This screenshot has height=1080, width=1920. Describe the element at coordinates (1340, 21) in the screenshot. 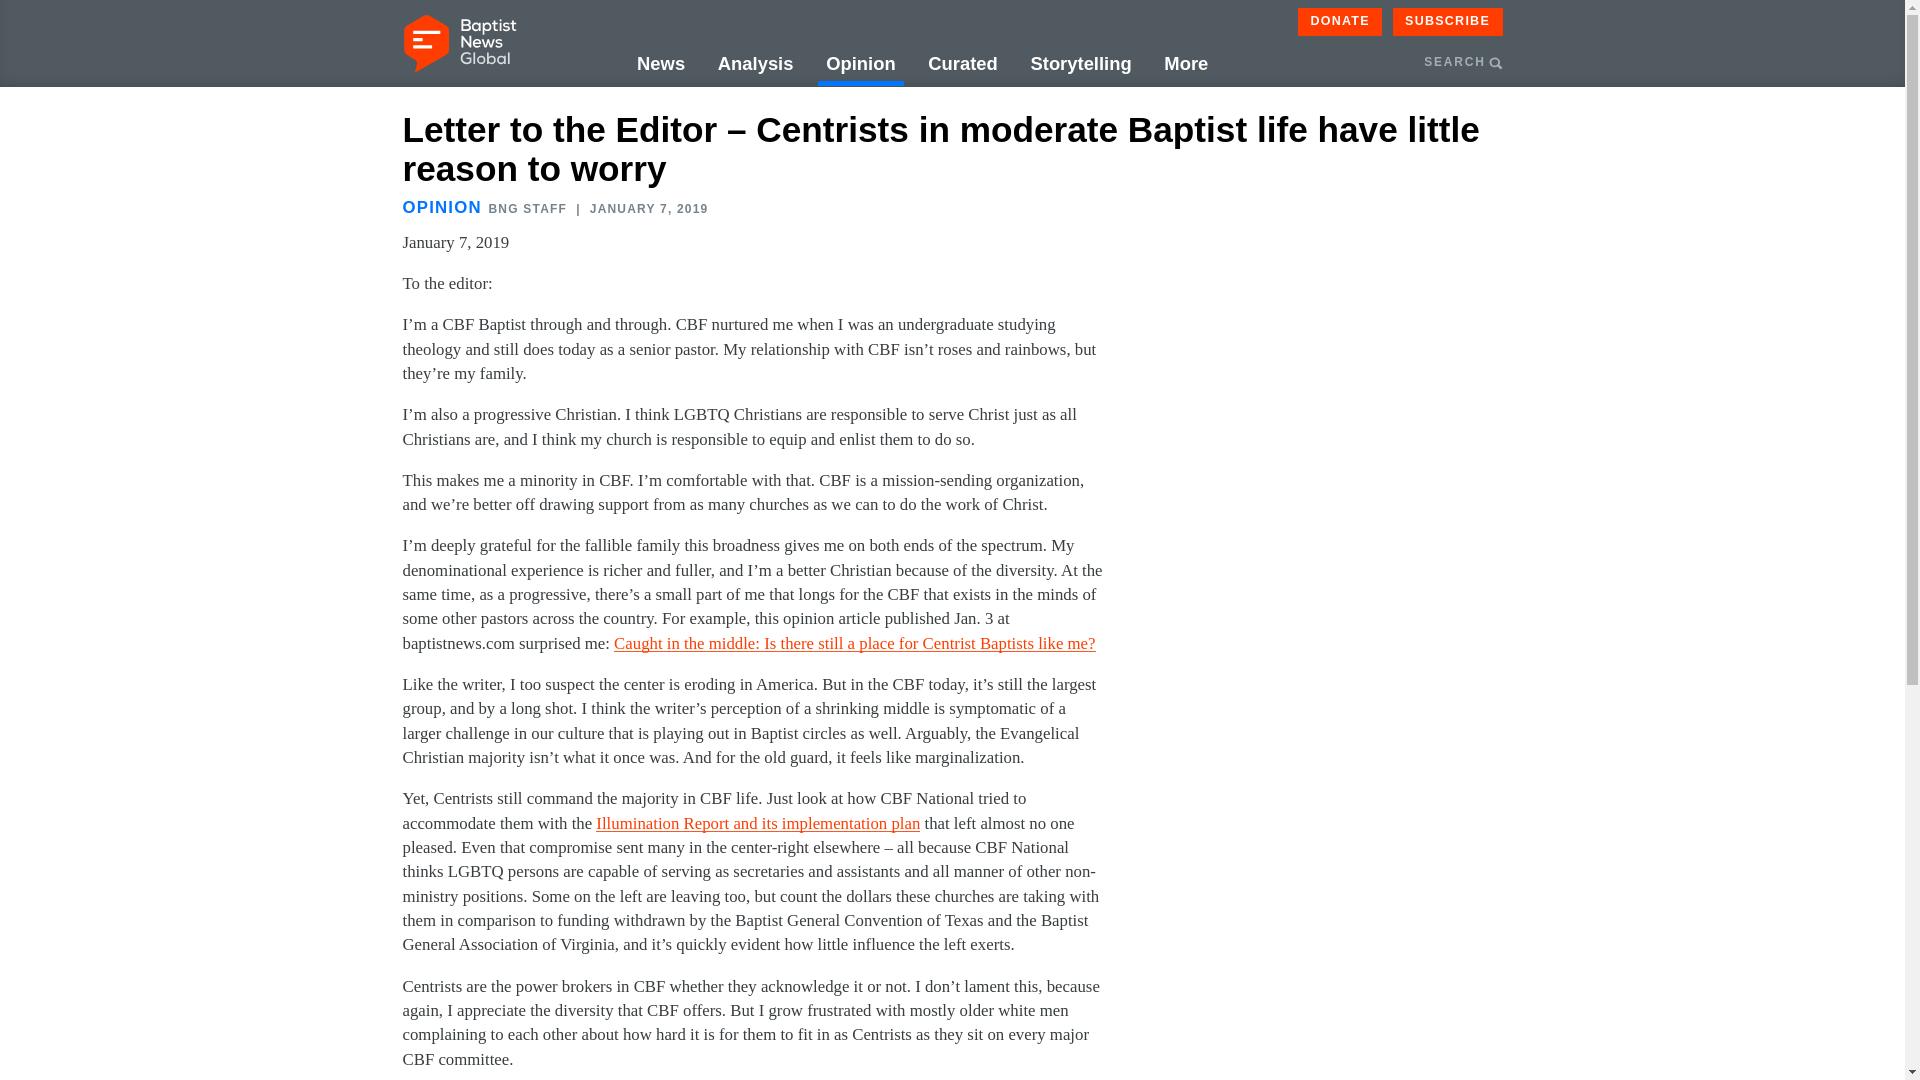

I see `DONATE` at that location.